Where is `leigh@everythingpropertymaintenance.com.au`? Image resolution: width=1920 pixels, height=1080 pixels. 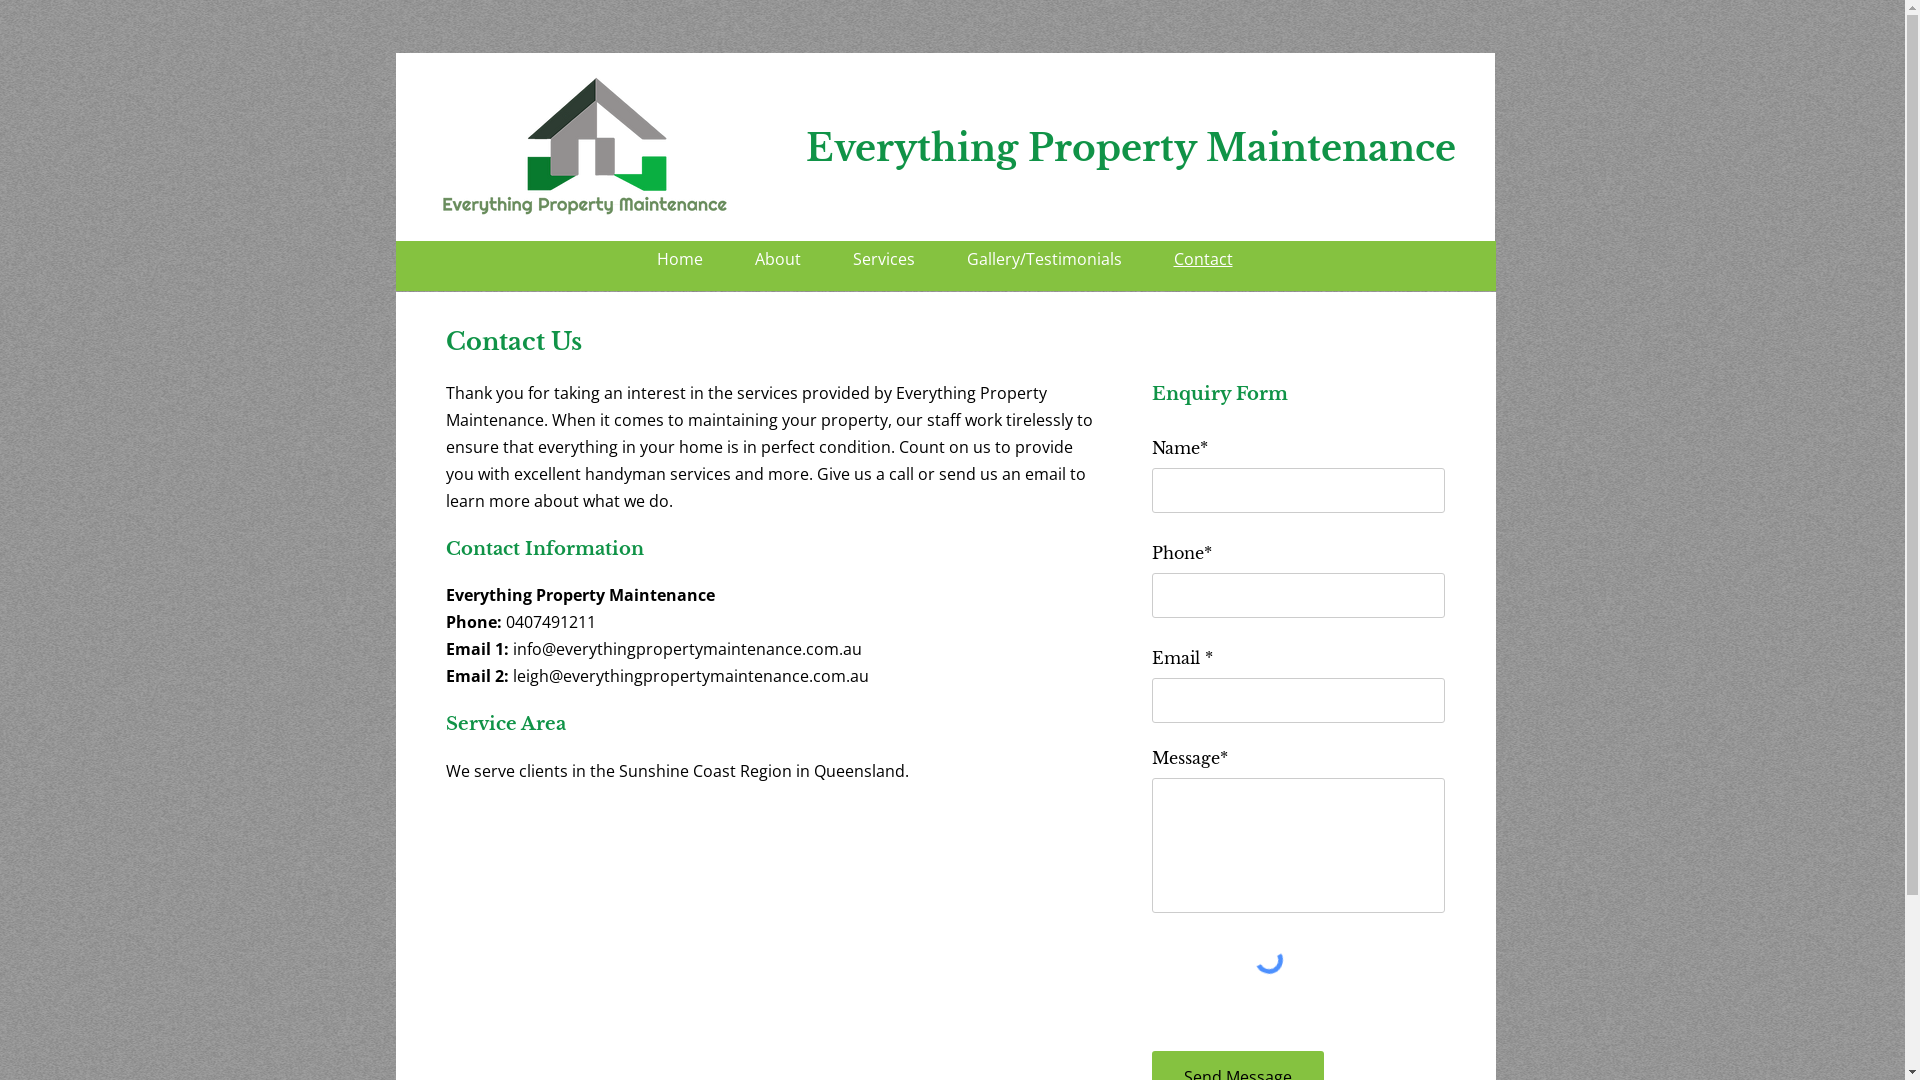 leigh@everythingpropertymaintenance.com.au is located at coordinates (690, 676).